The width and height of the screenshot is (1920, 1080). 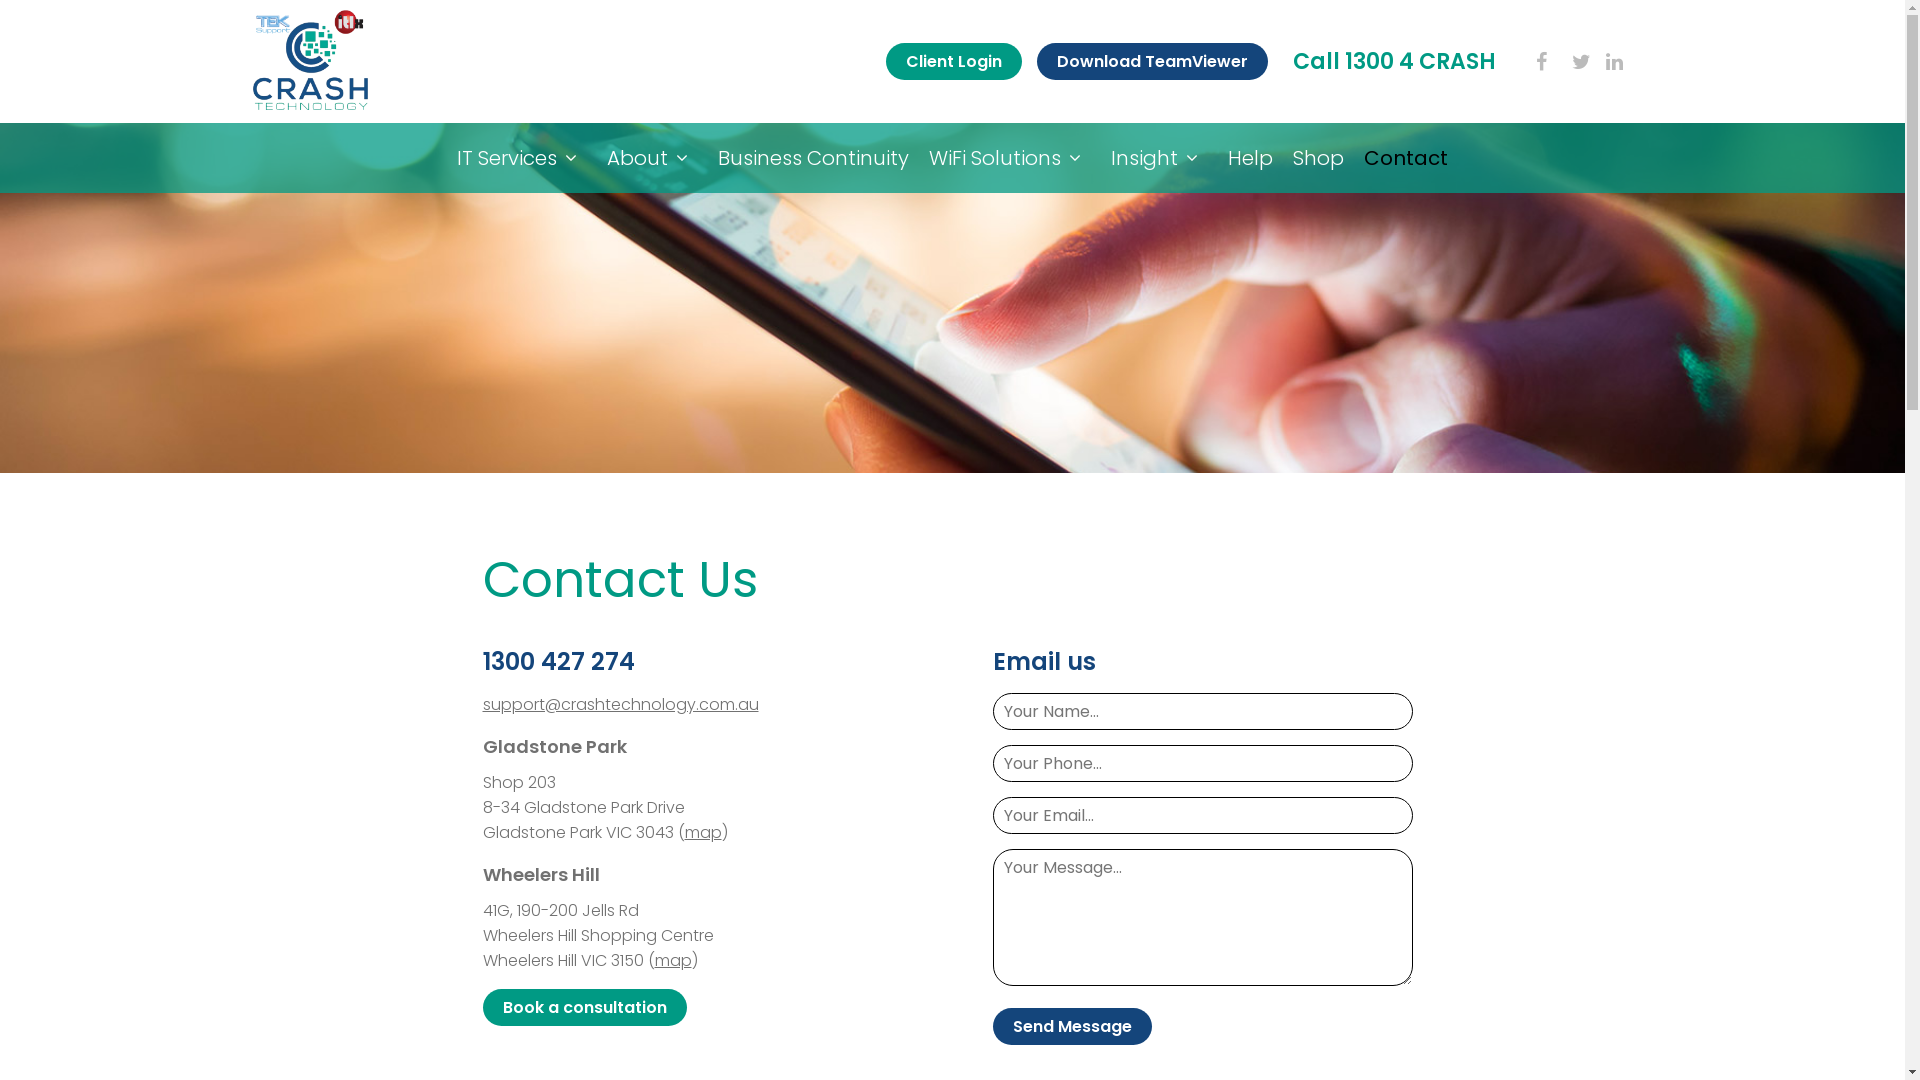 What do you see at coordinates (1152, 62) in the screenshot?
I see `Download TeamViewer` at bounding box center [1152, 62].